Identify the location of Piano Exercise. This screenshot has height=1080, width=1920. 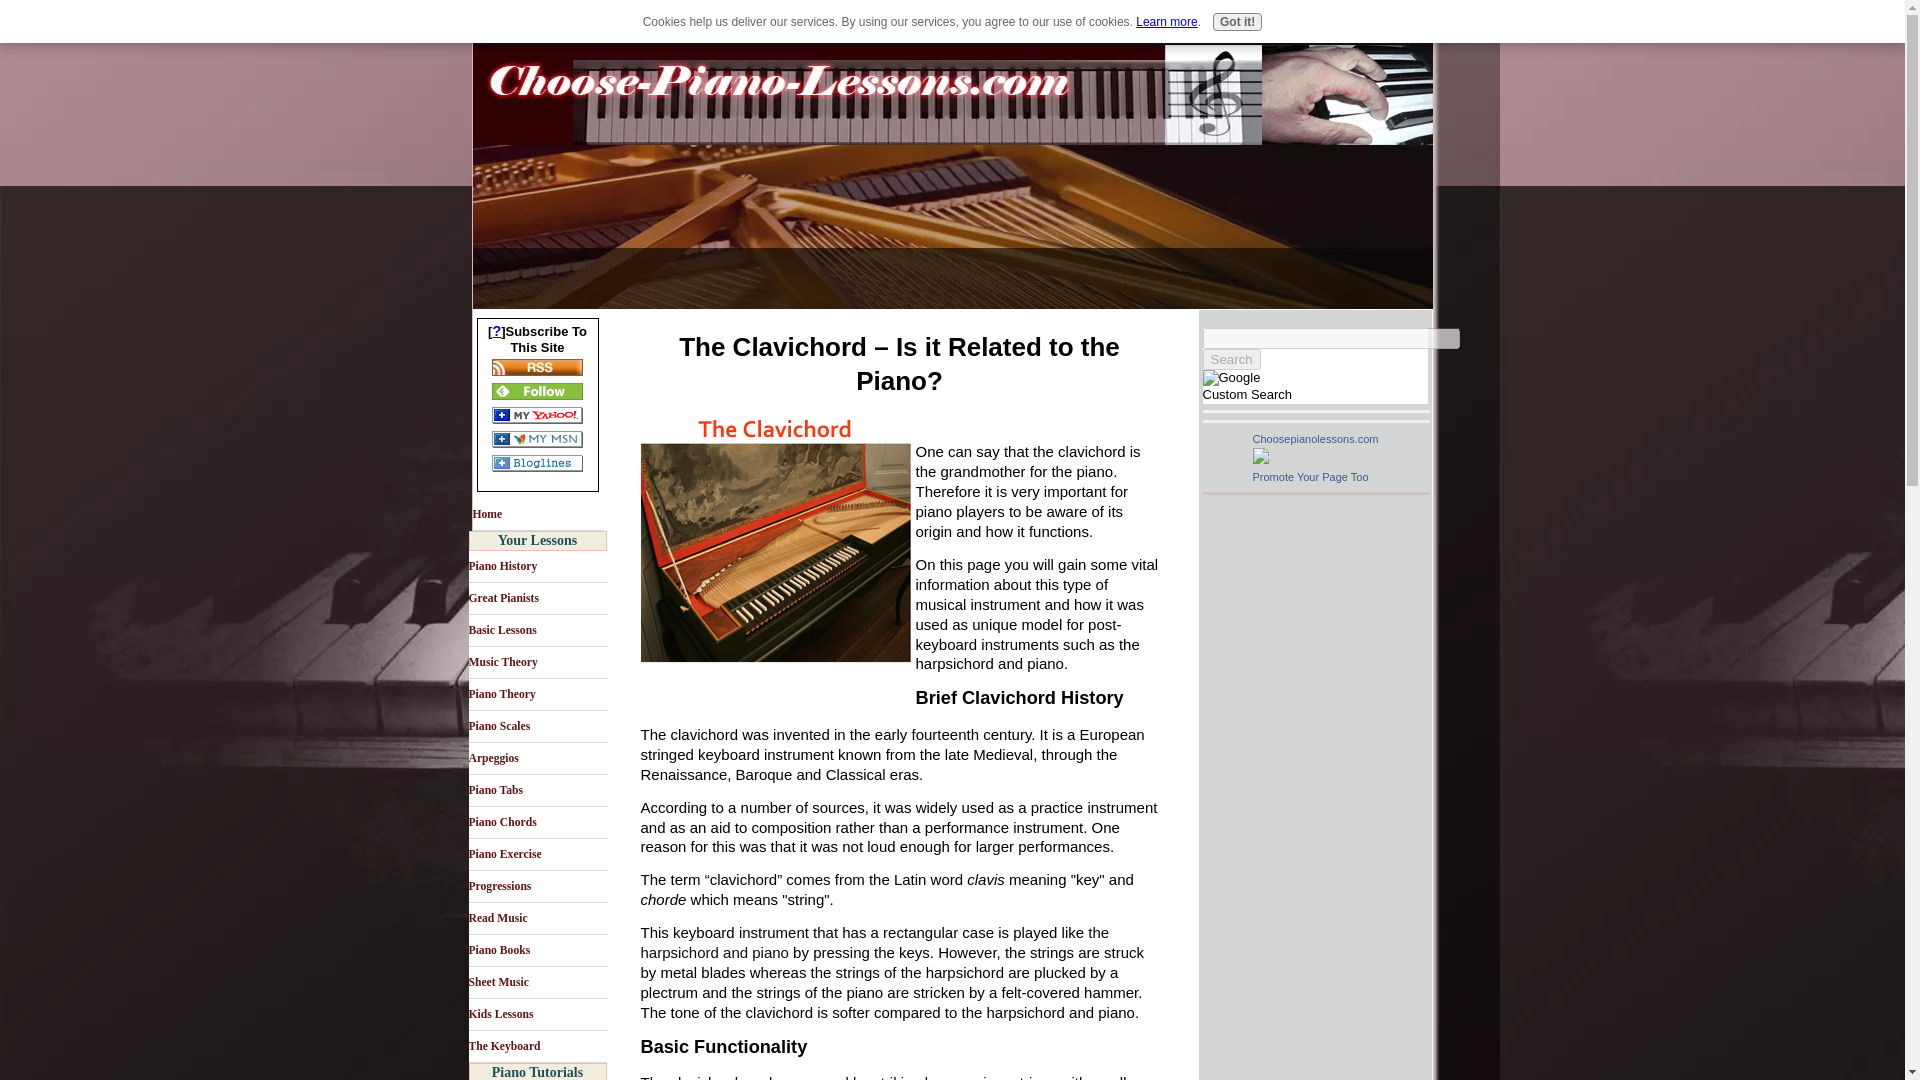
(537, 854).